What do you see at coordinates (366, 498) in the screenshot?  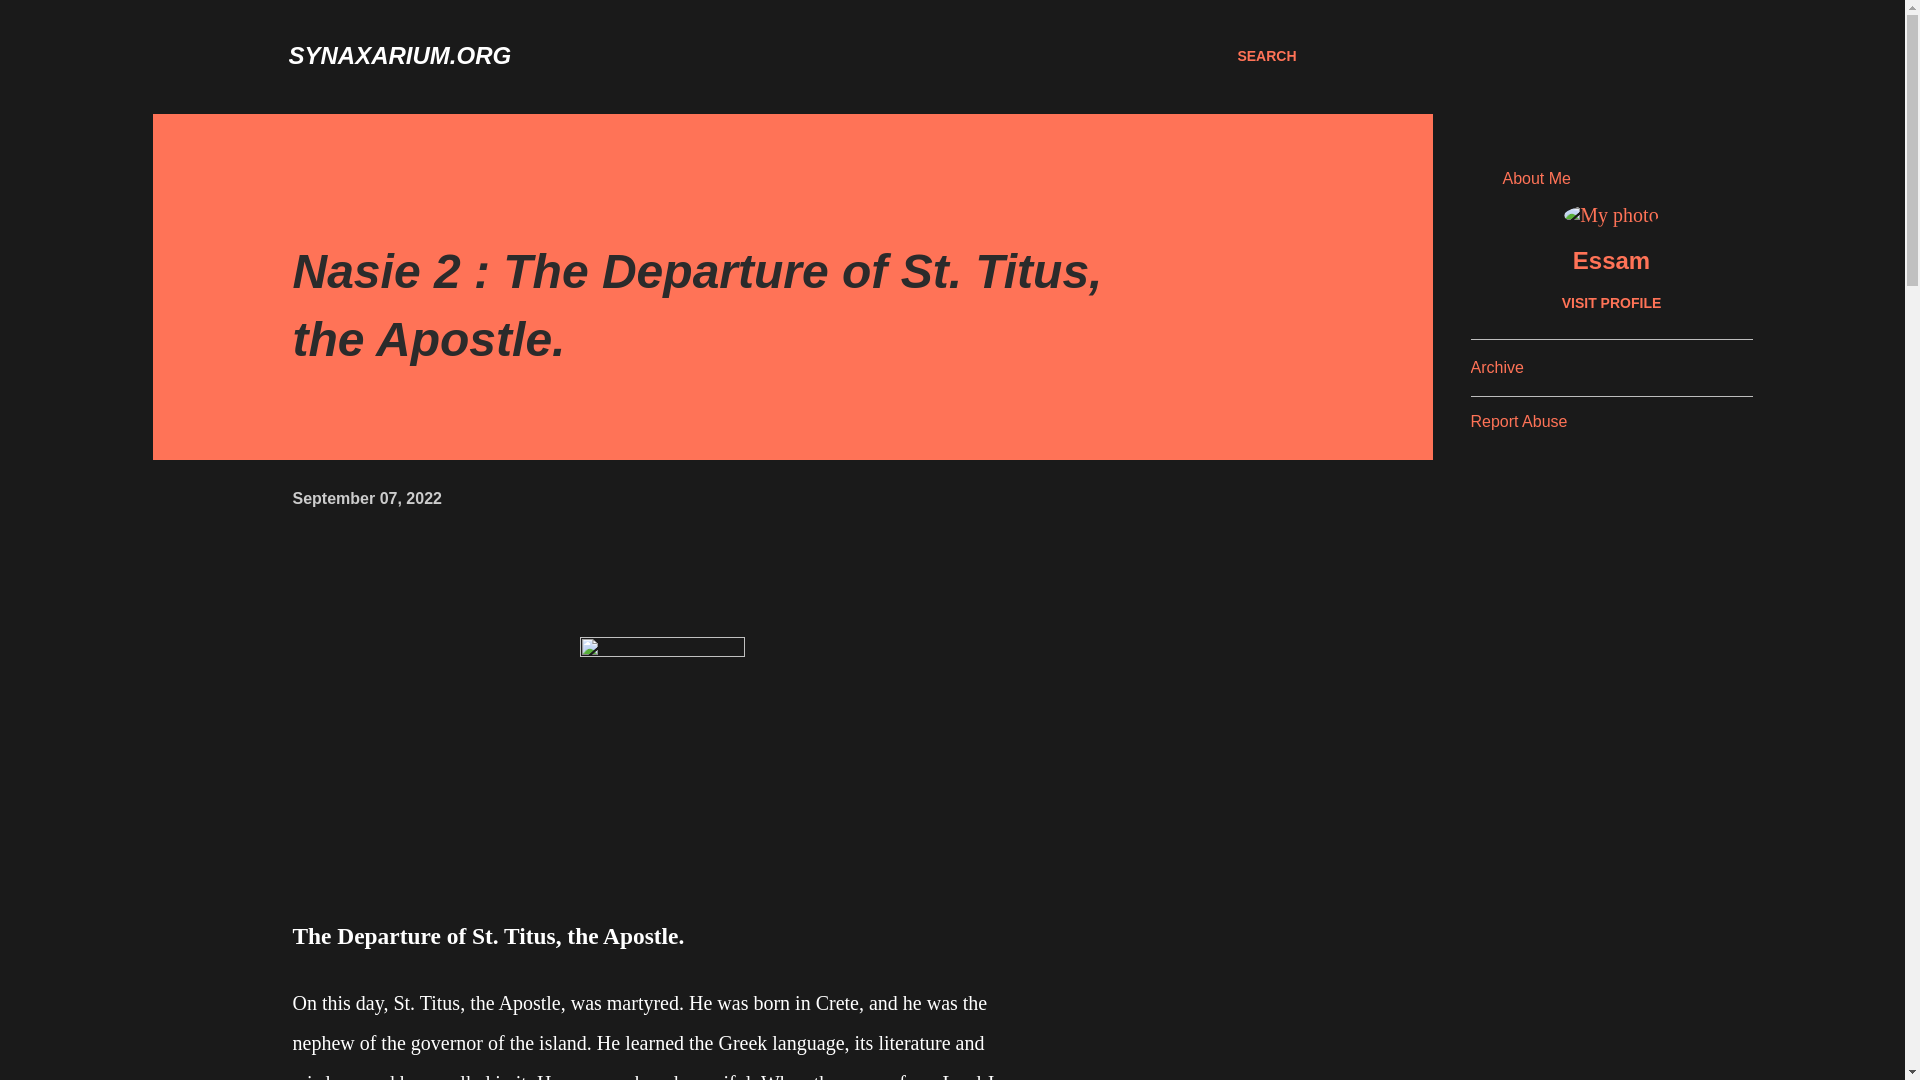 I see `permanent link` at bounding box center [366, 498].